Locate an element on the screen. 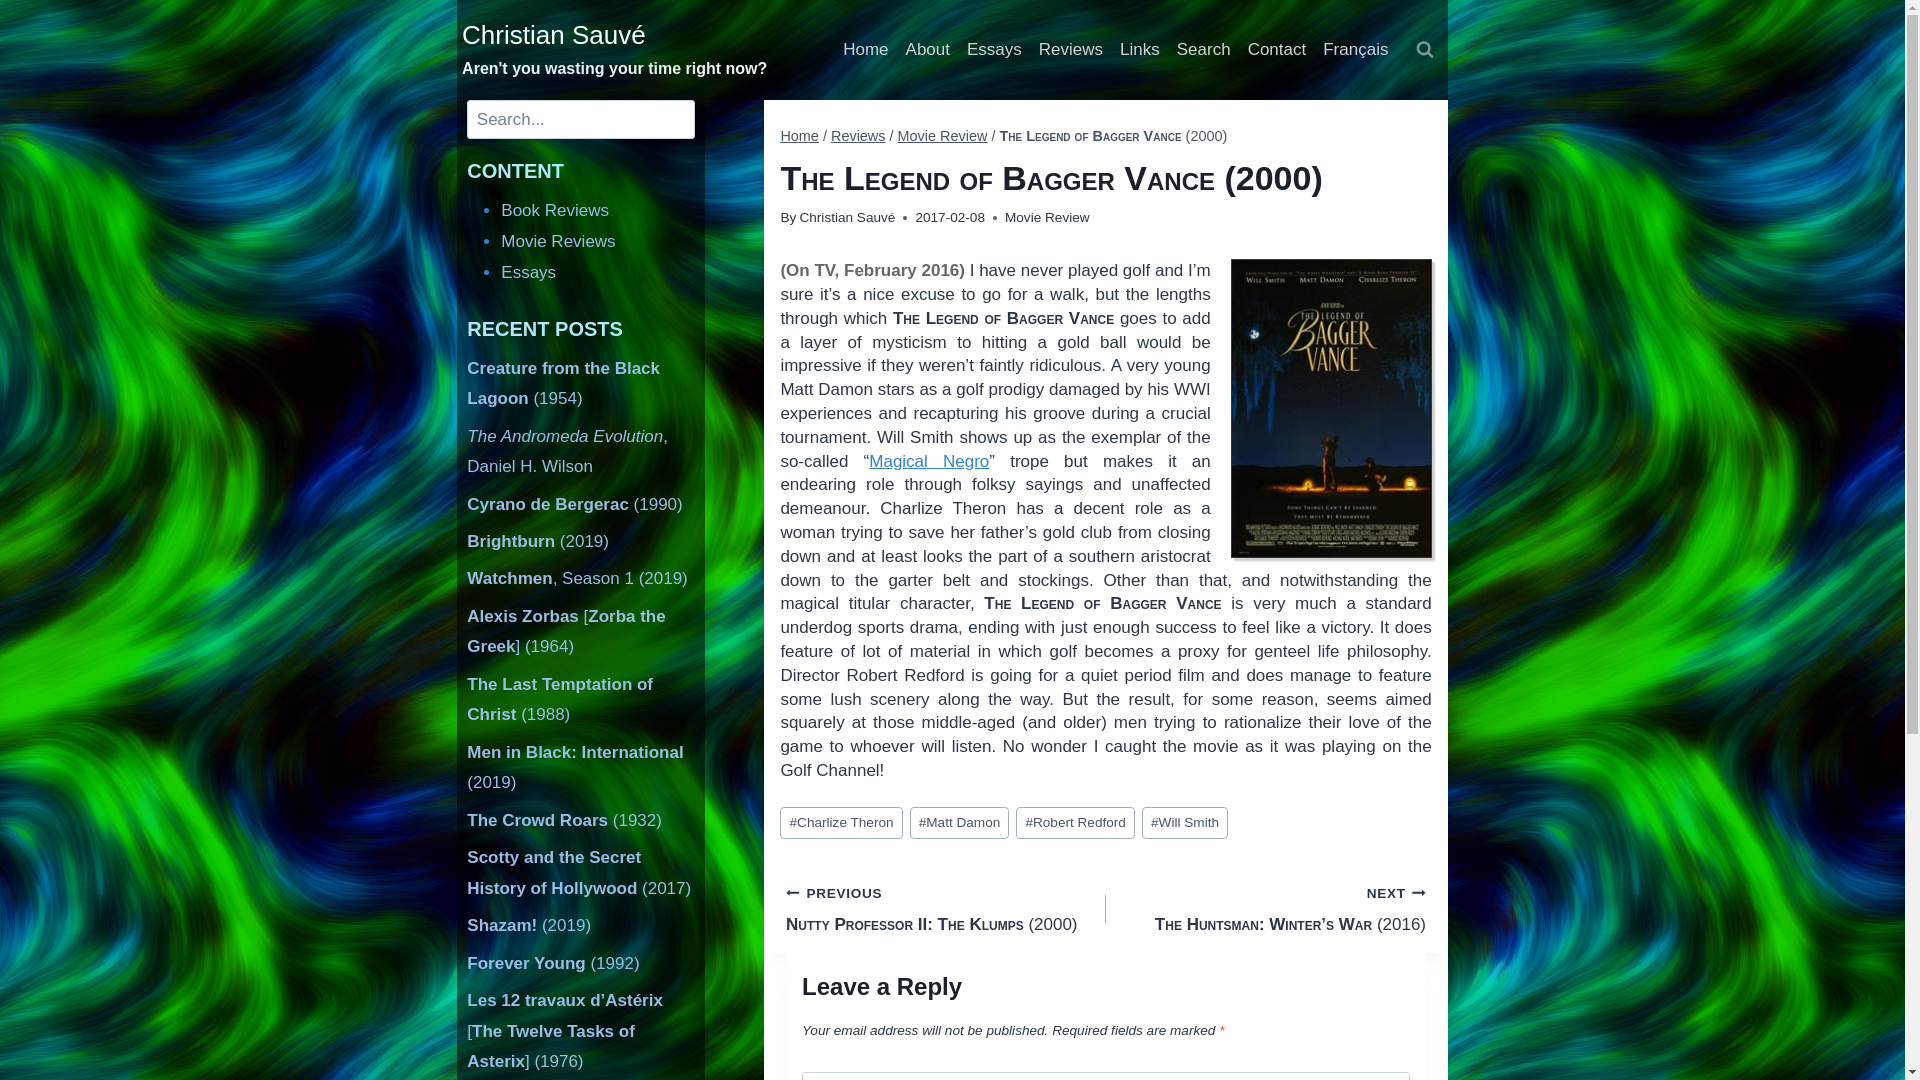  Book Reviews is located at coordinates (554, 210).